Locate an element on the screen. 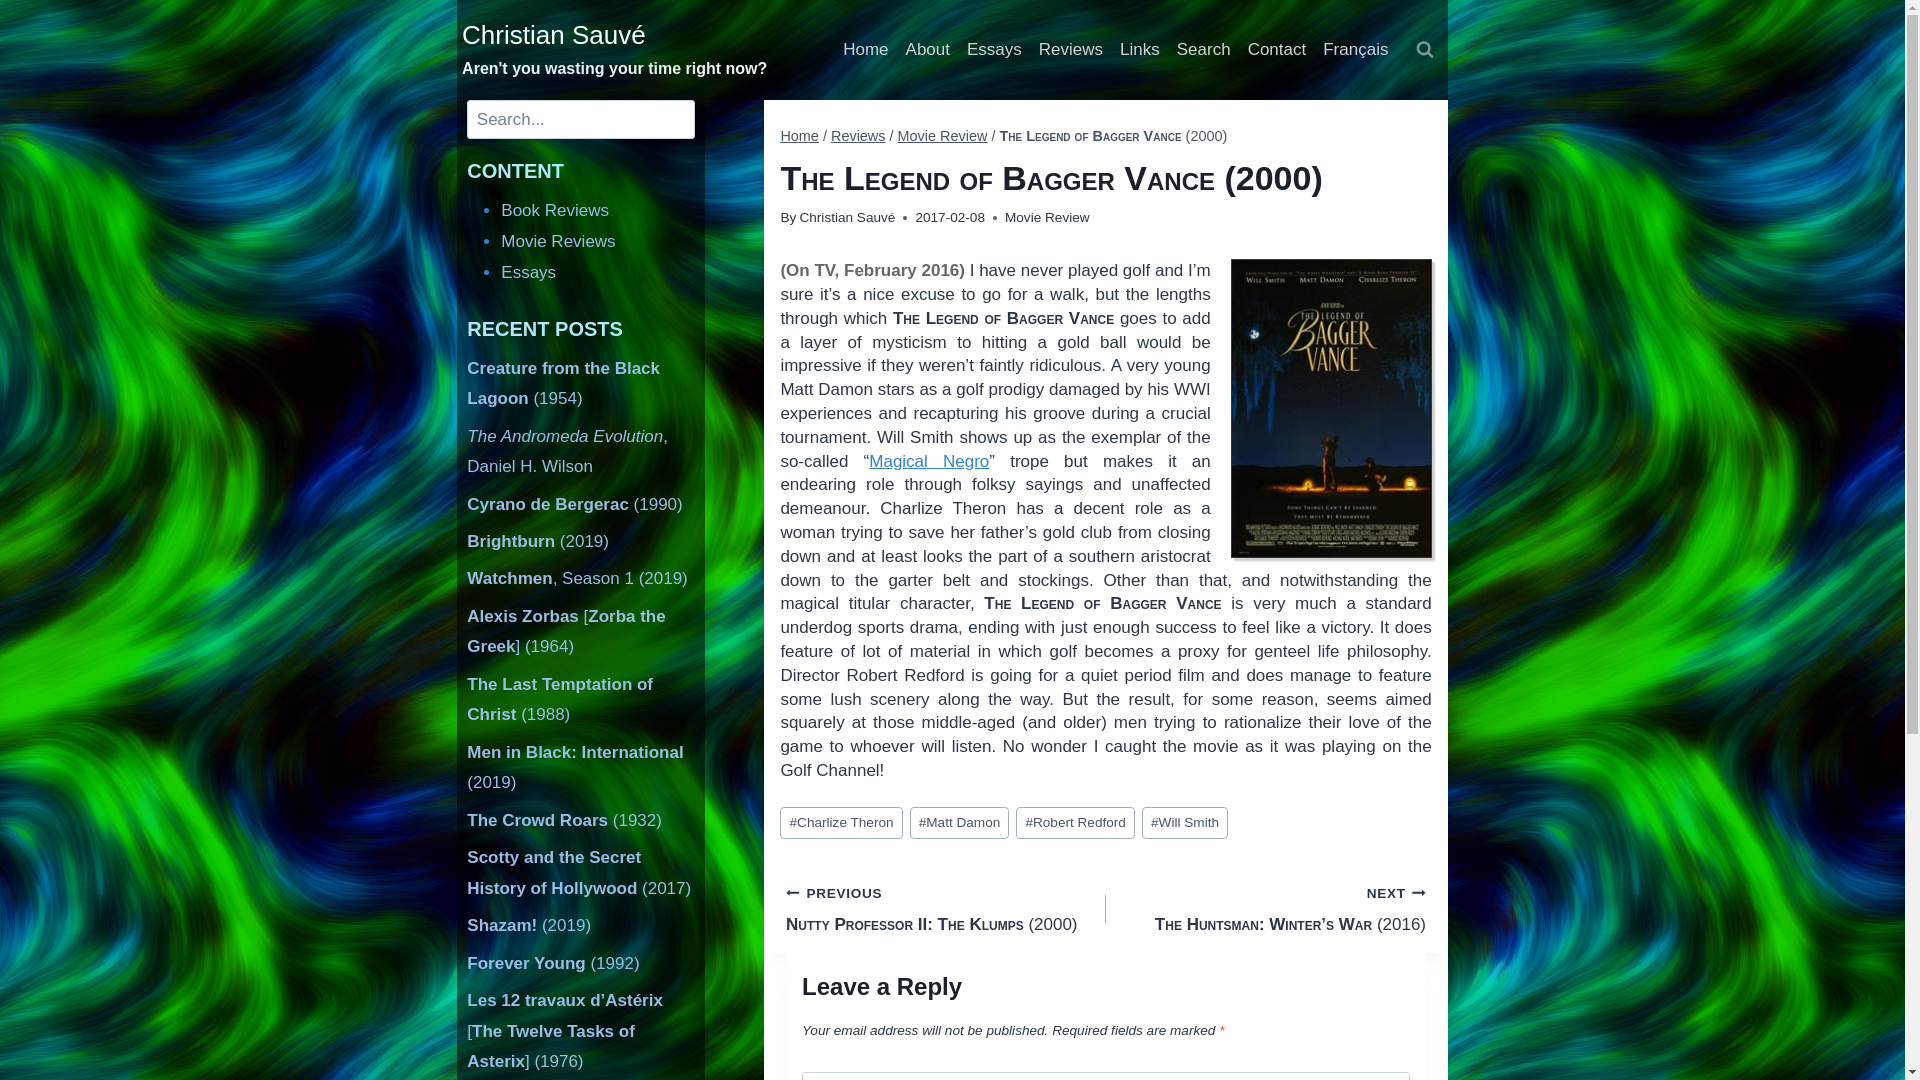  Book Reviews is located at coordinates (554, 210).